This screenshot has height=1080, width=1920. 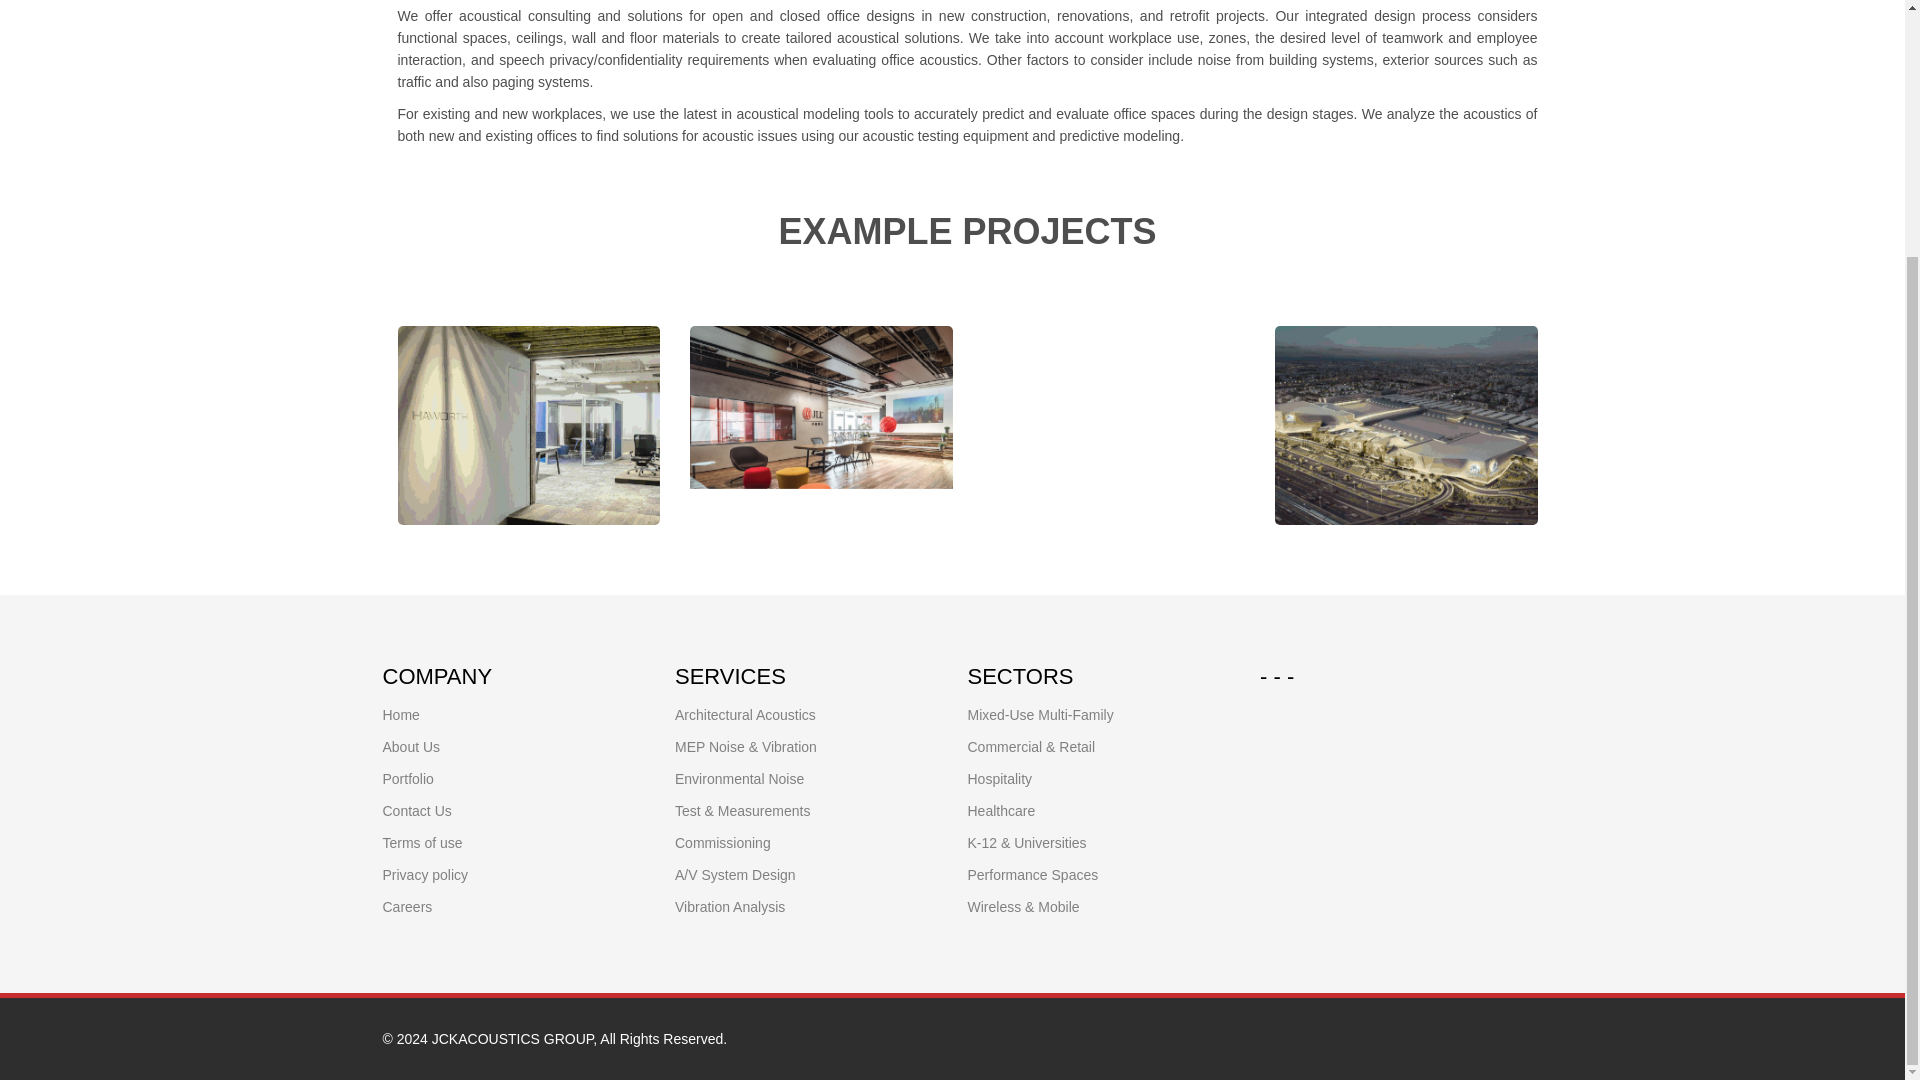 I want to click on Portfolio, so click(x=408, y=779).